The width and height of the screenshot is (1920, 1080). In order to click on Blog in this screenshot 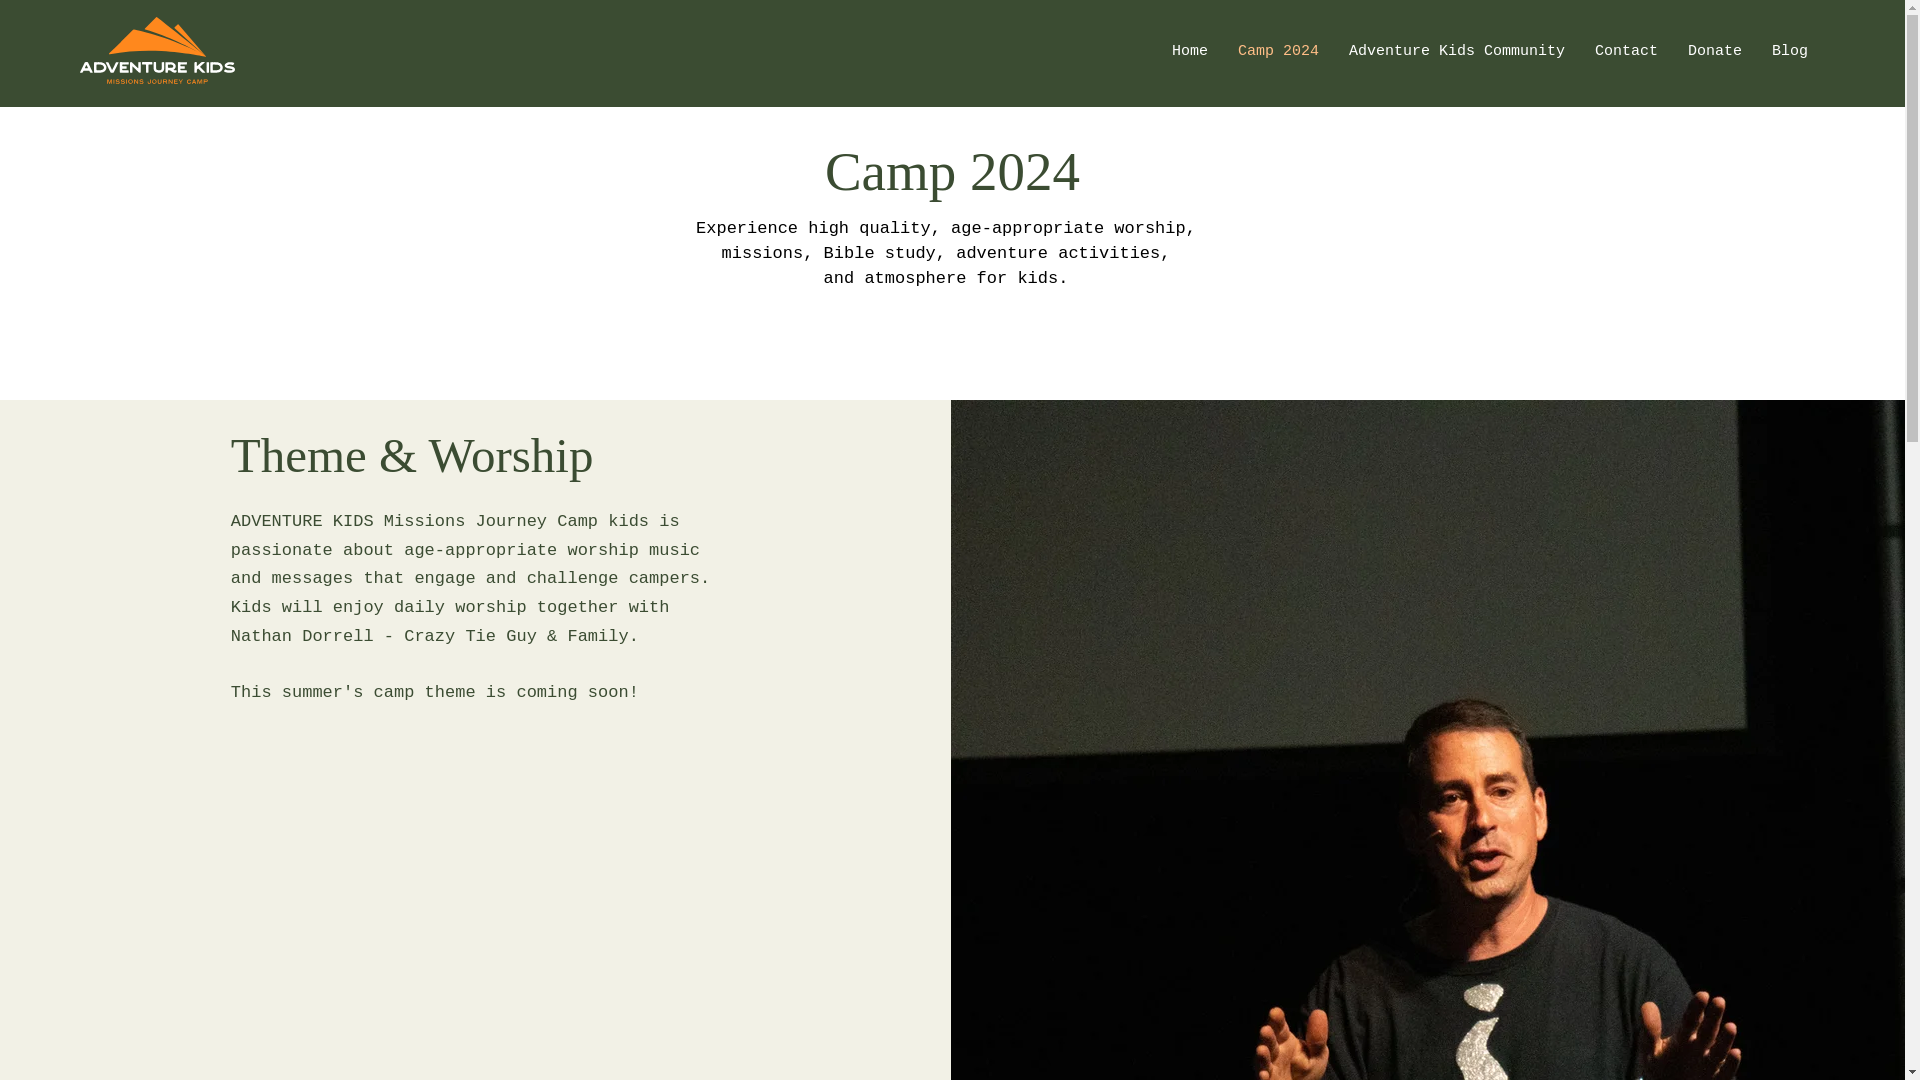, I will do `click(1789, 52)`.